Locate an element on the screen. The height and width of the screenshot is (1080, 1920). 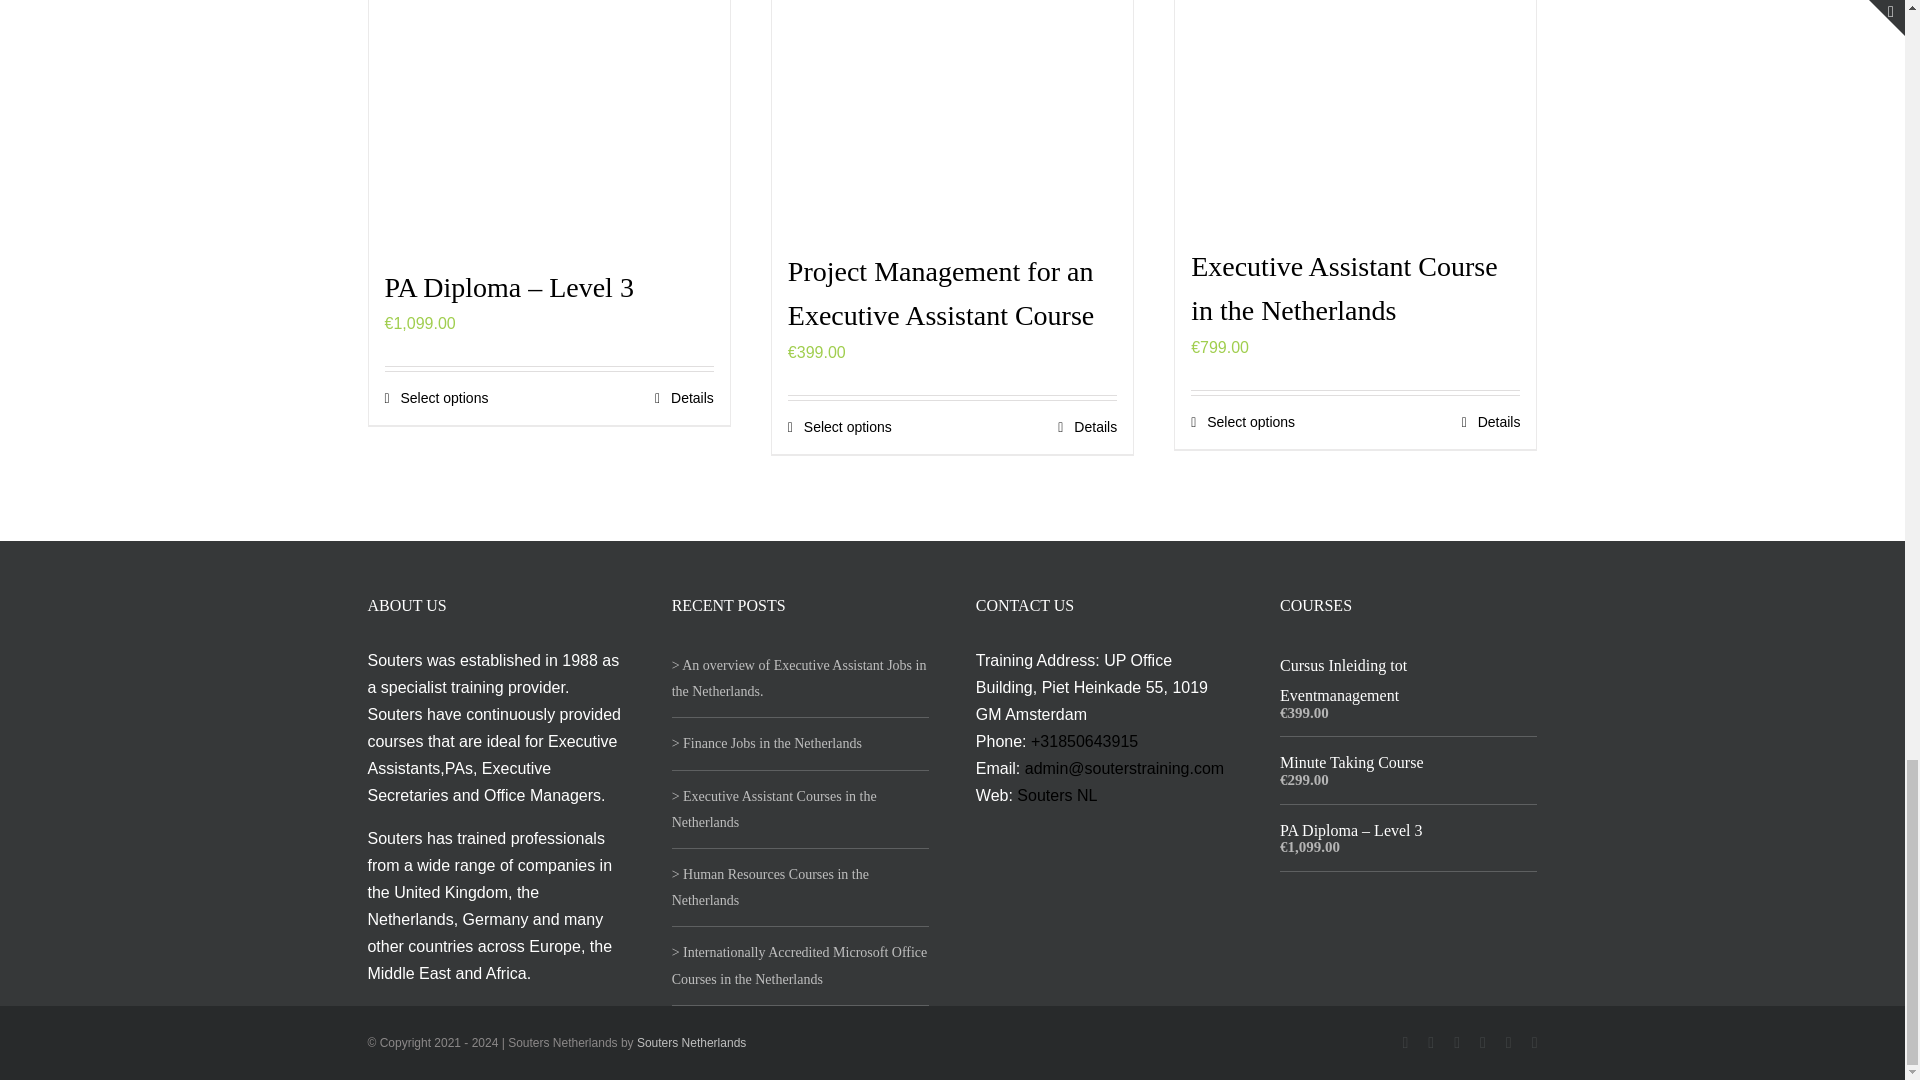
Details is located at coordinates (1087, 427).